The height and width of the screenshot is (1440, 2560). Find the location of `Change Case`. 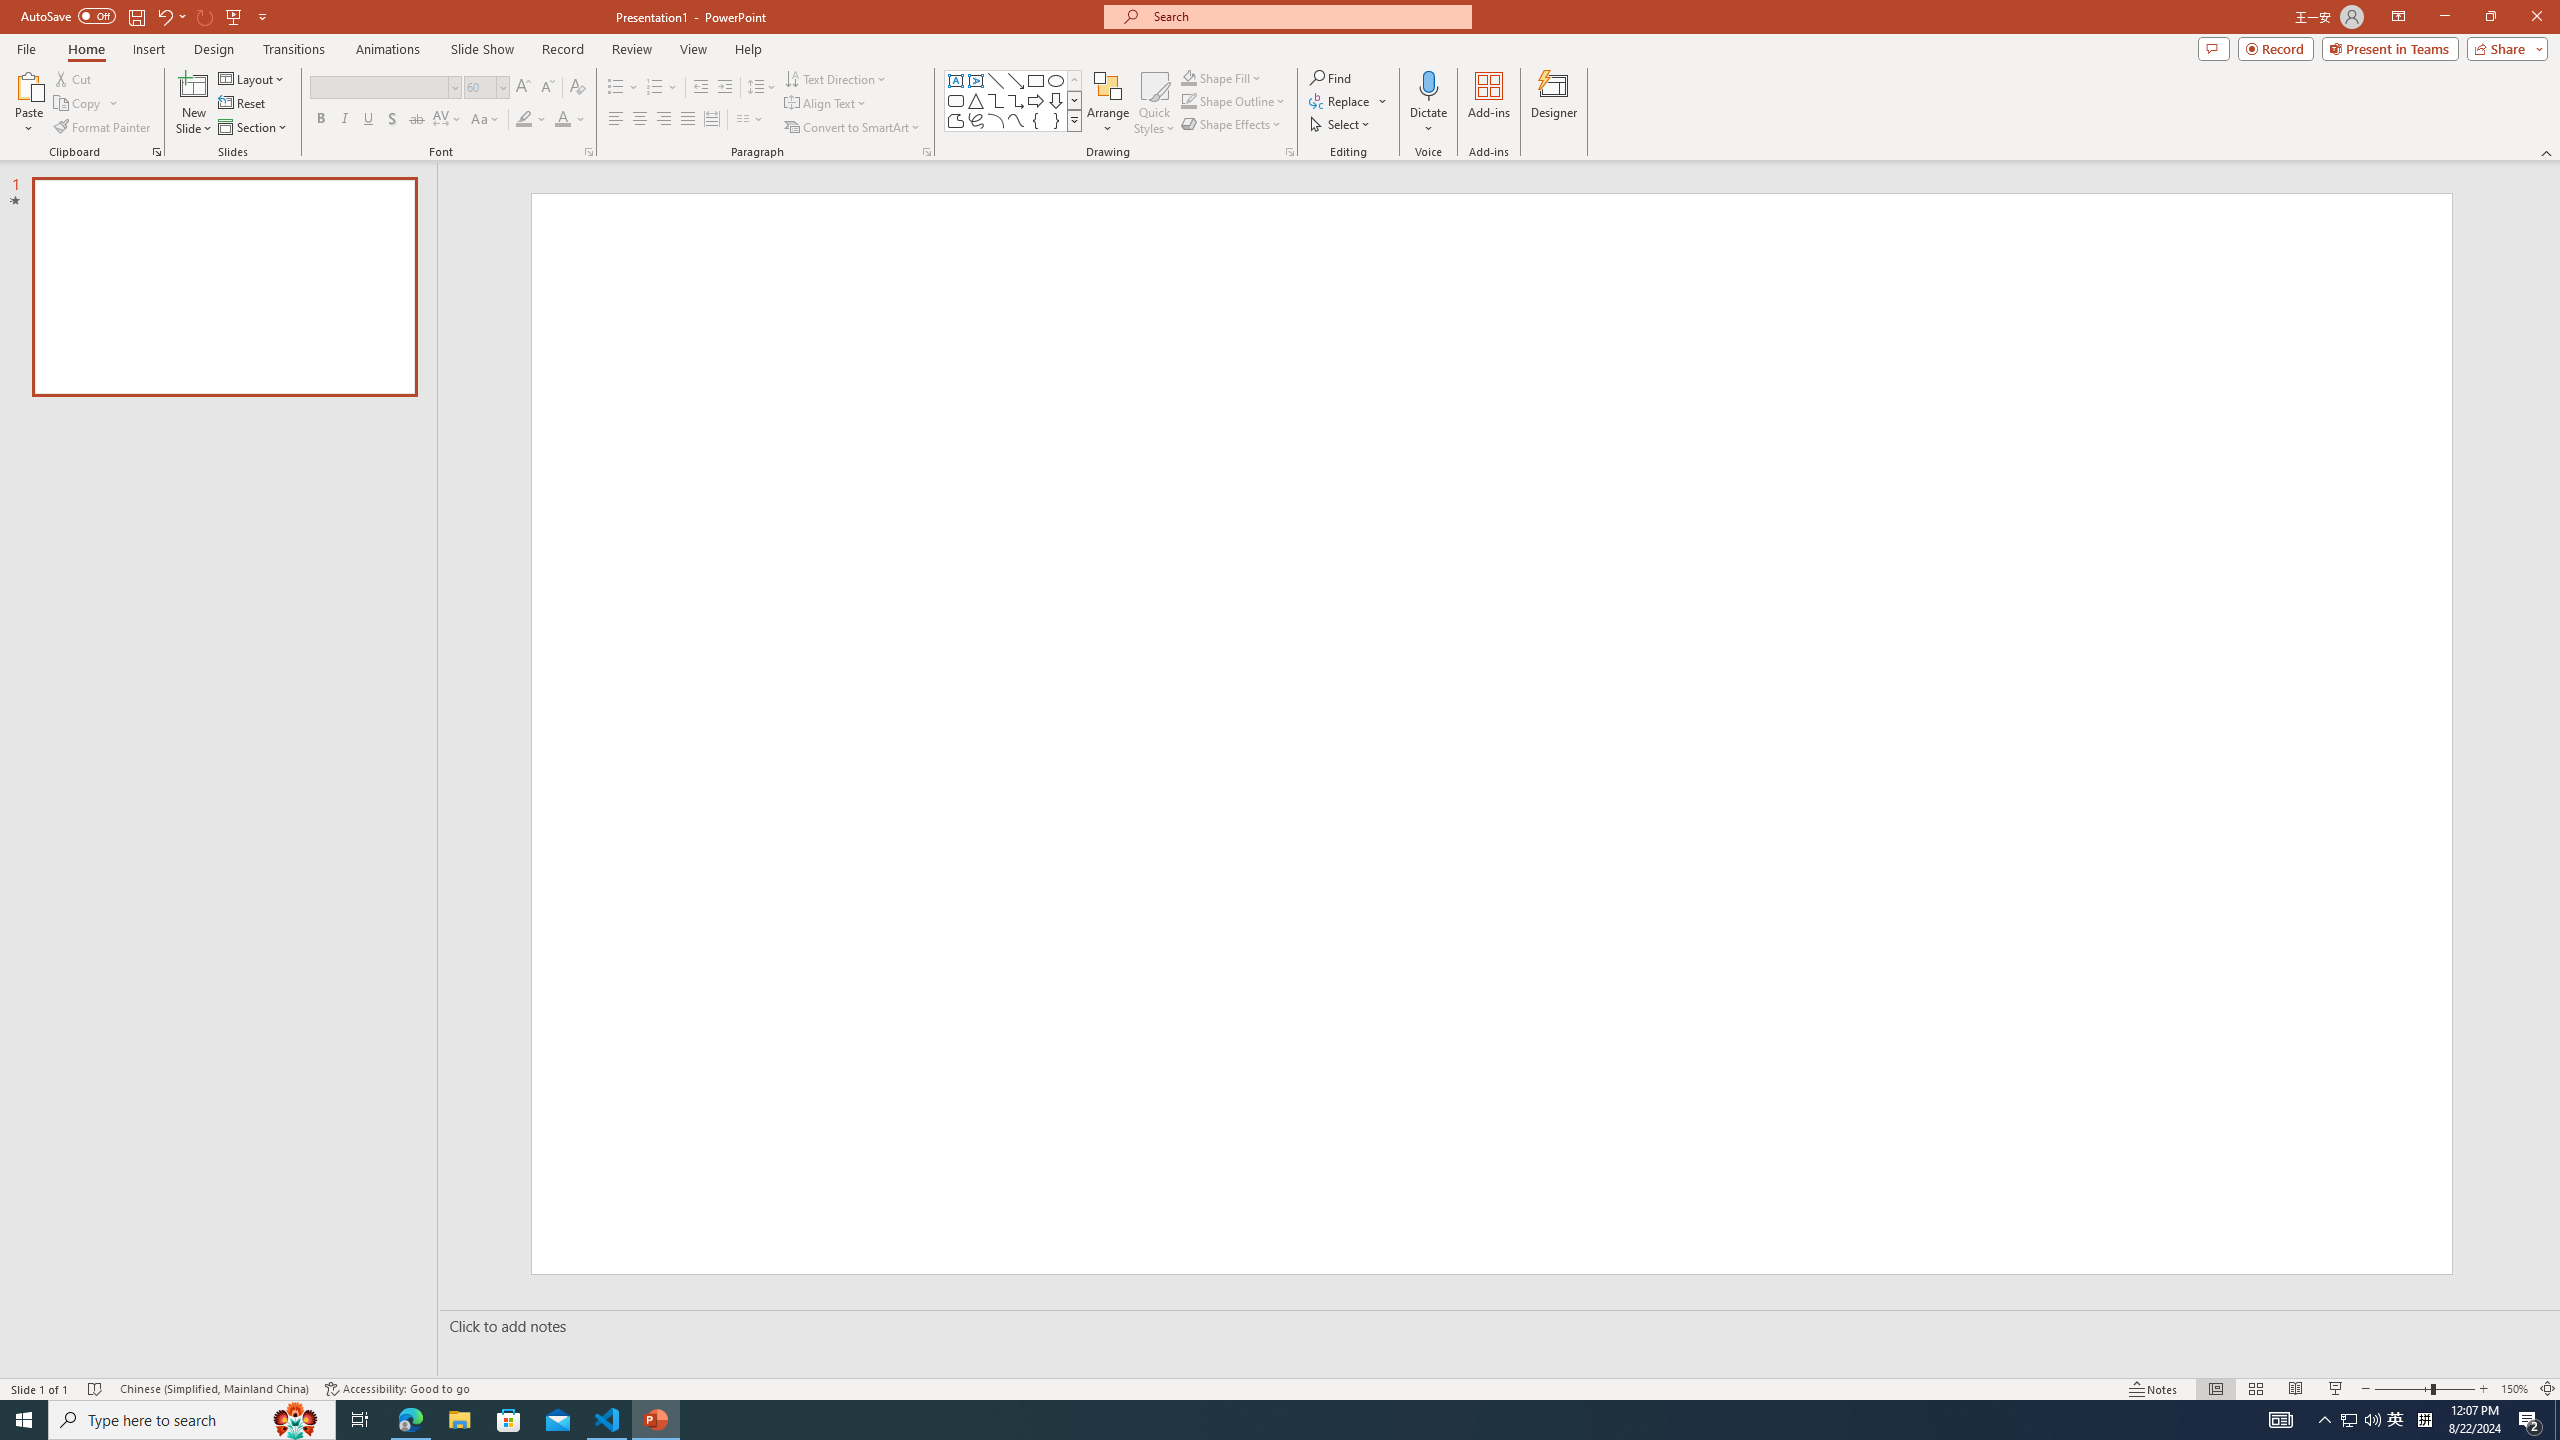

Change Case is located at coordinates (486, 120).